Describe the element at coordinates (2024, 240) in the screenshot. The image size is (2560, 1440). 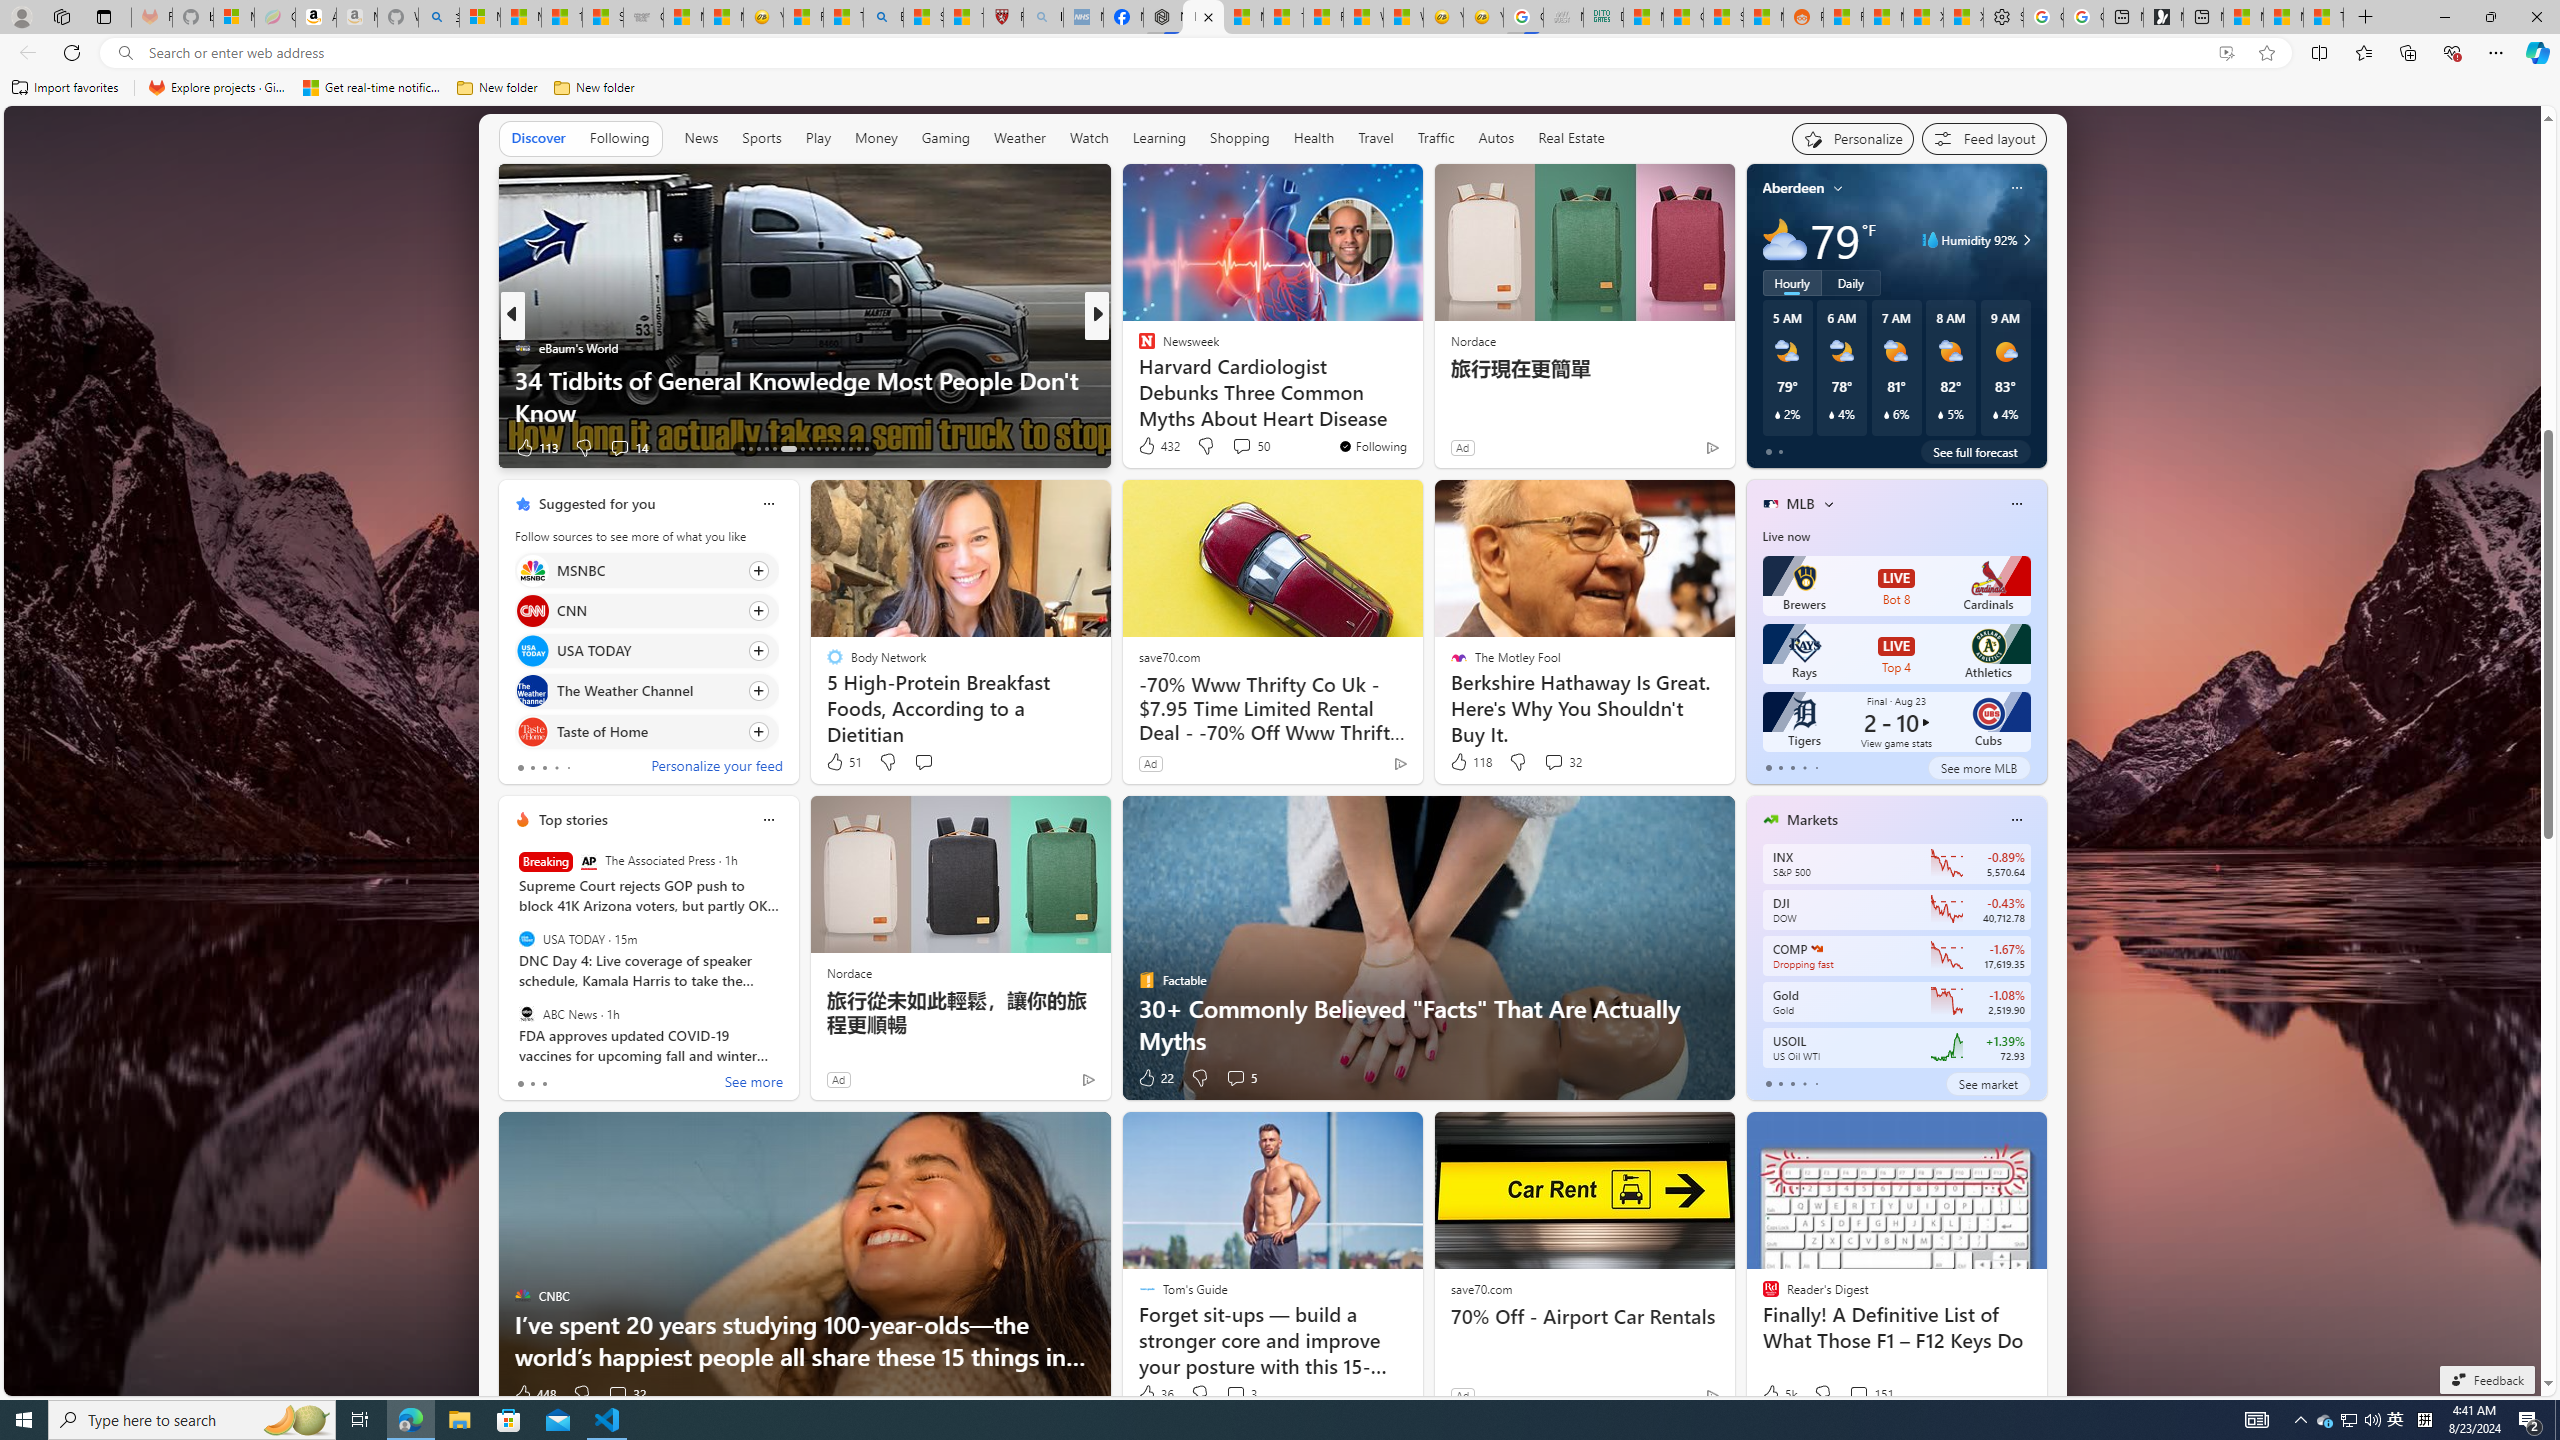
I see `Humidity 92%` at that location.